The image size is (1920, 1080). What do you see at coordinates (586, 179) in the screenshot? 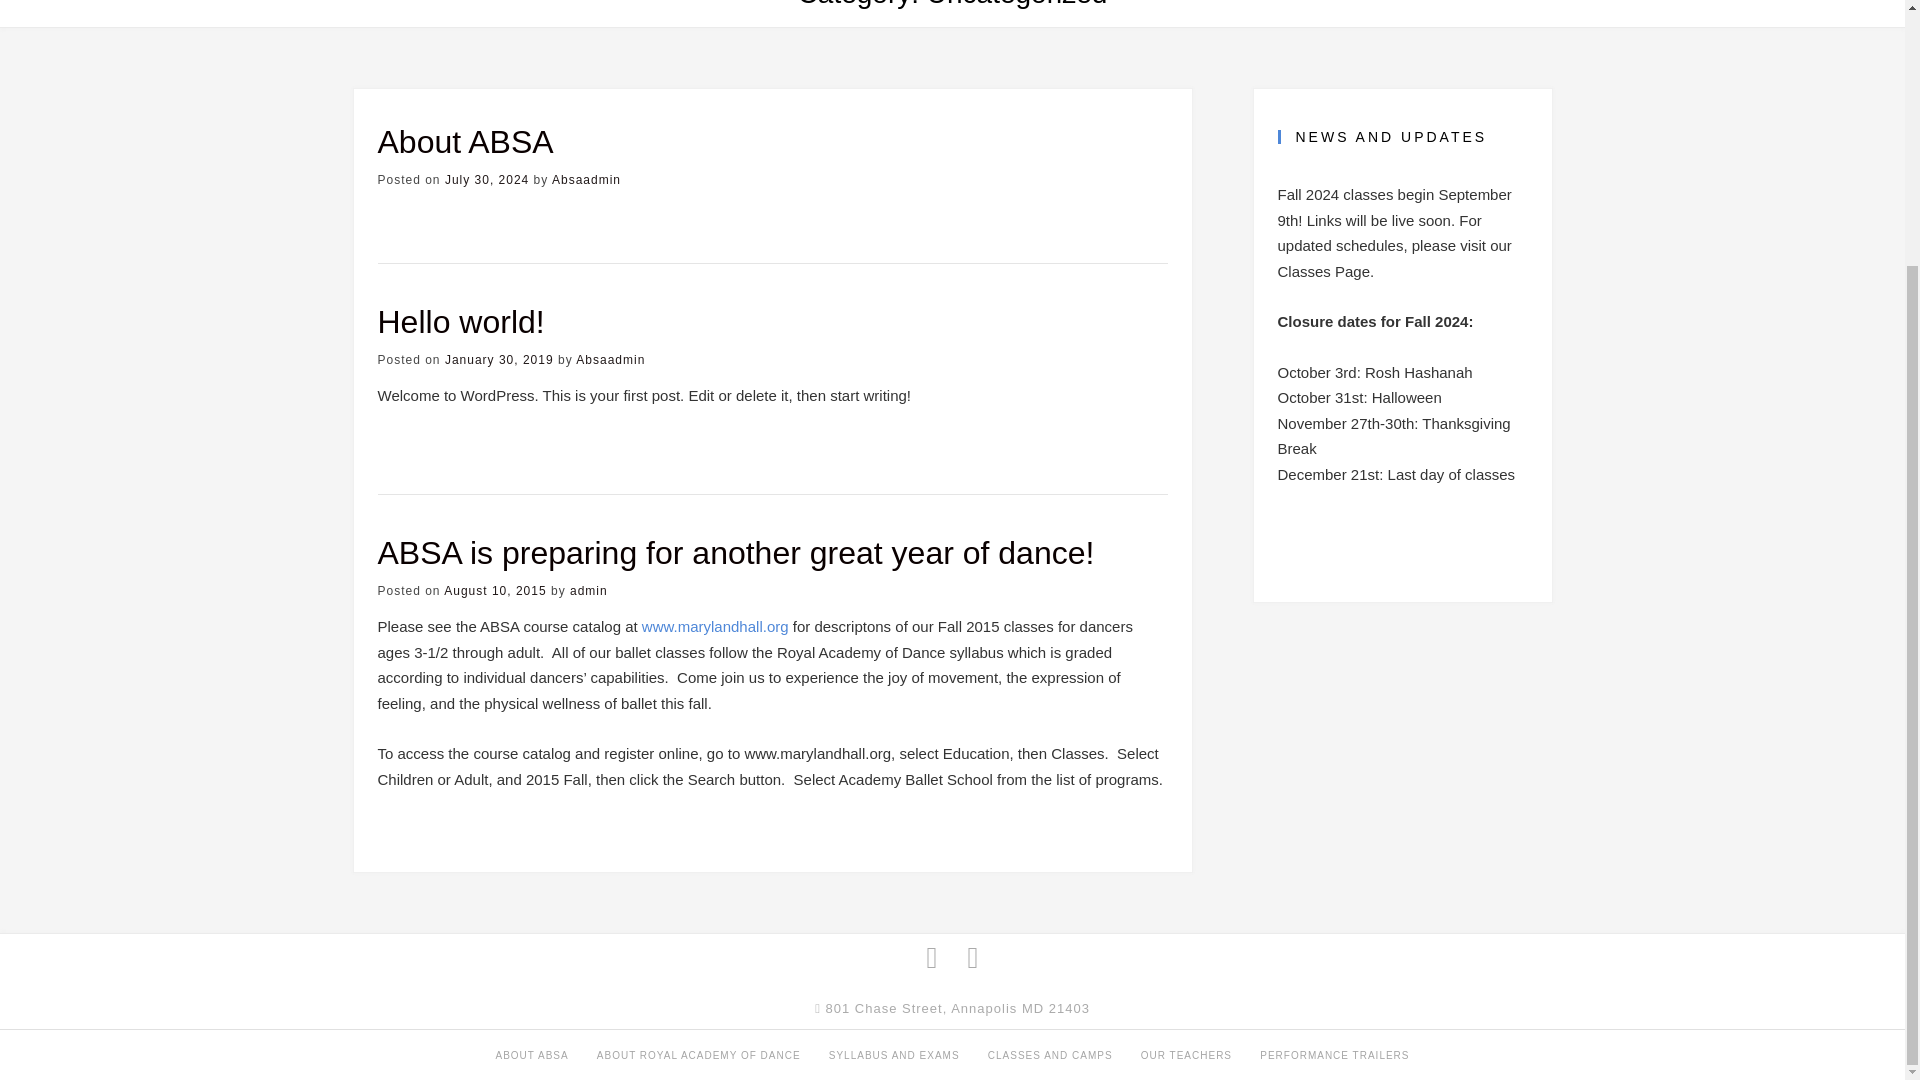
I see `Absaadmin` at bounding box center [586, 179].